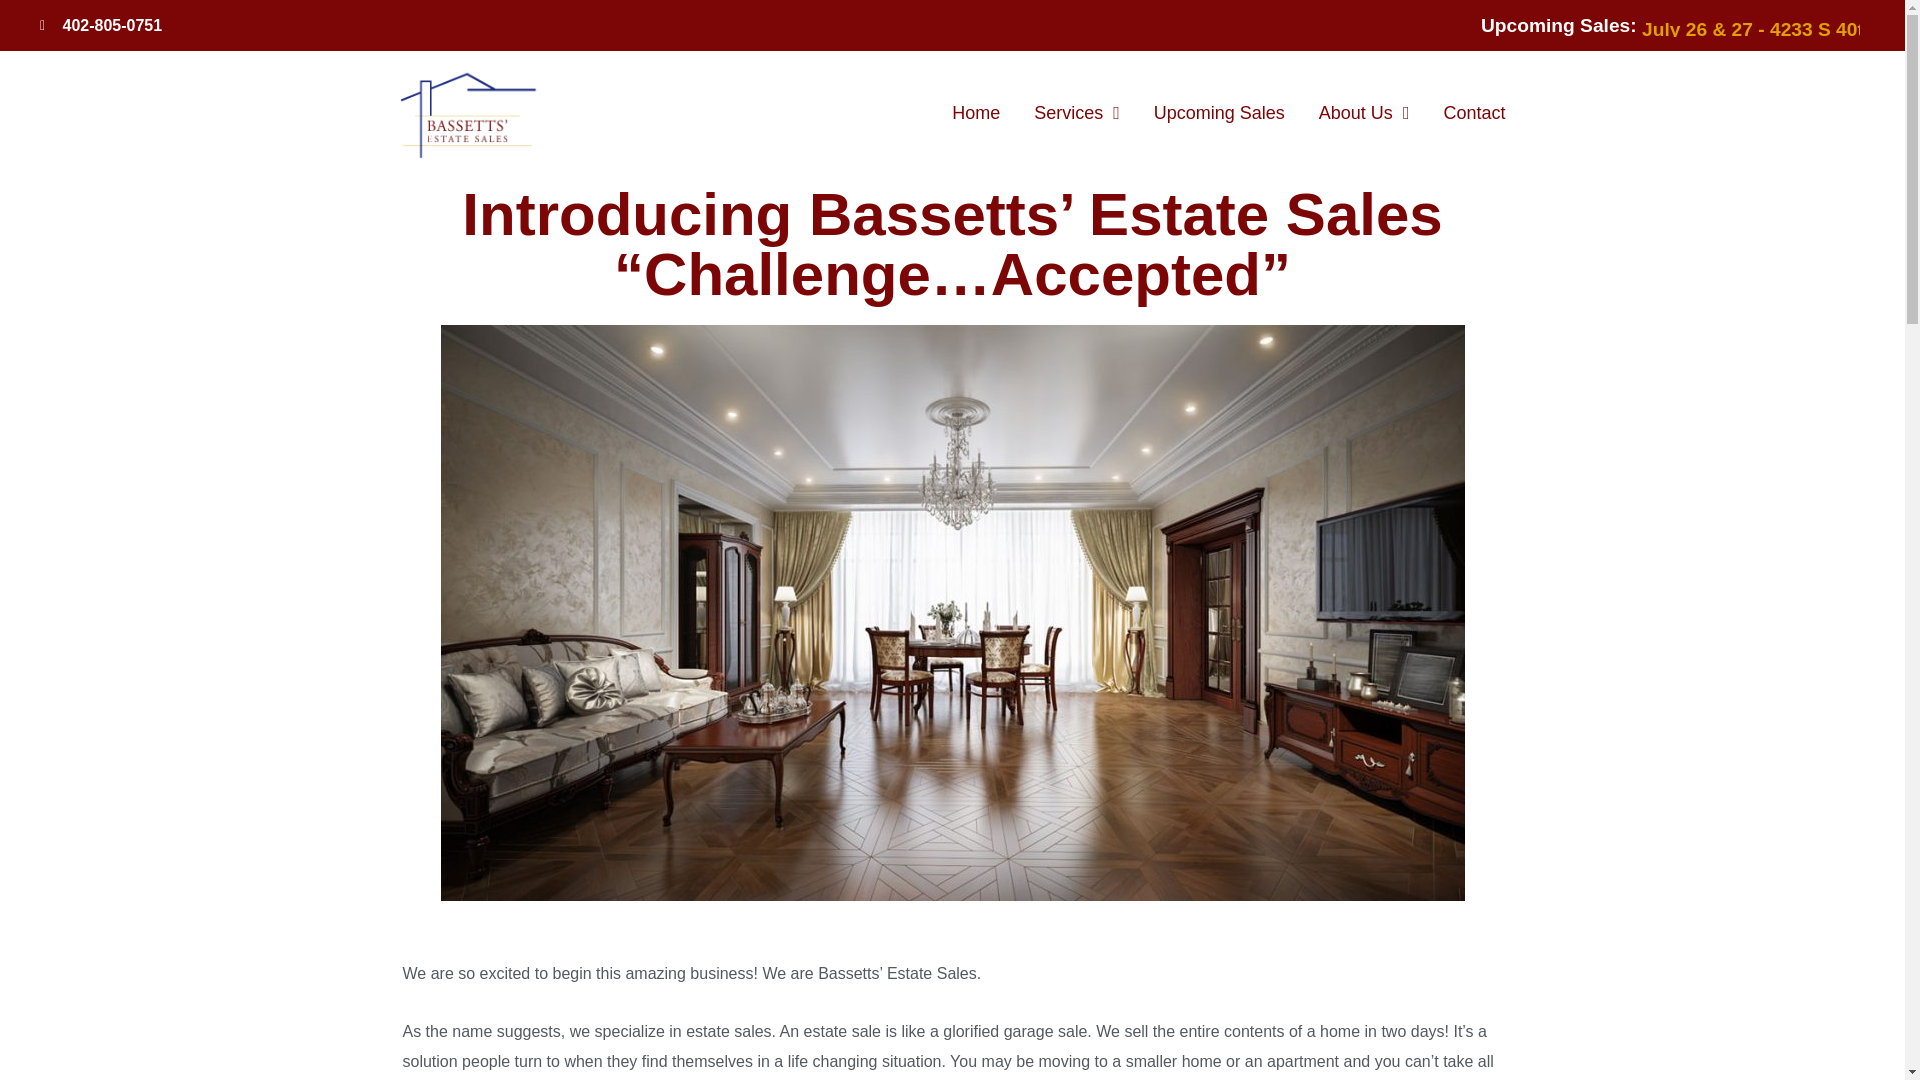 The height and width of the screenshot is (1080, 1920). What do you see at coordinates (976, 112) in the screenshot?
I see `Home` at bounding box center [976, 112].